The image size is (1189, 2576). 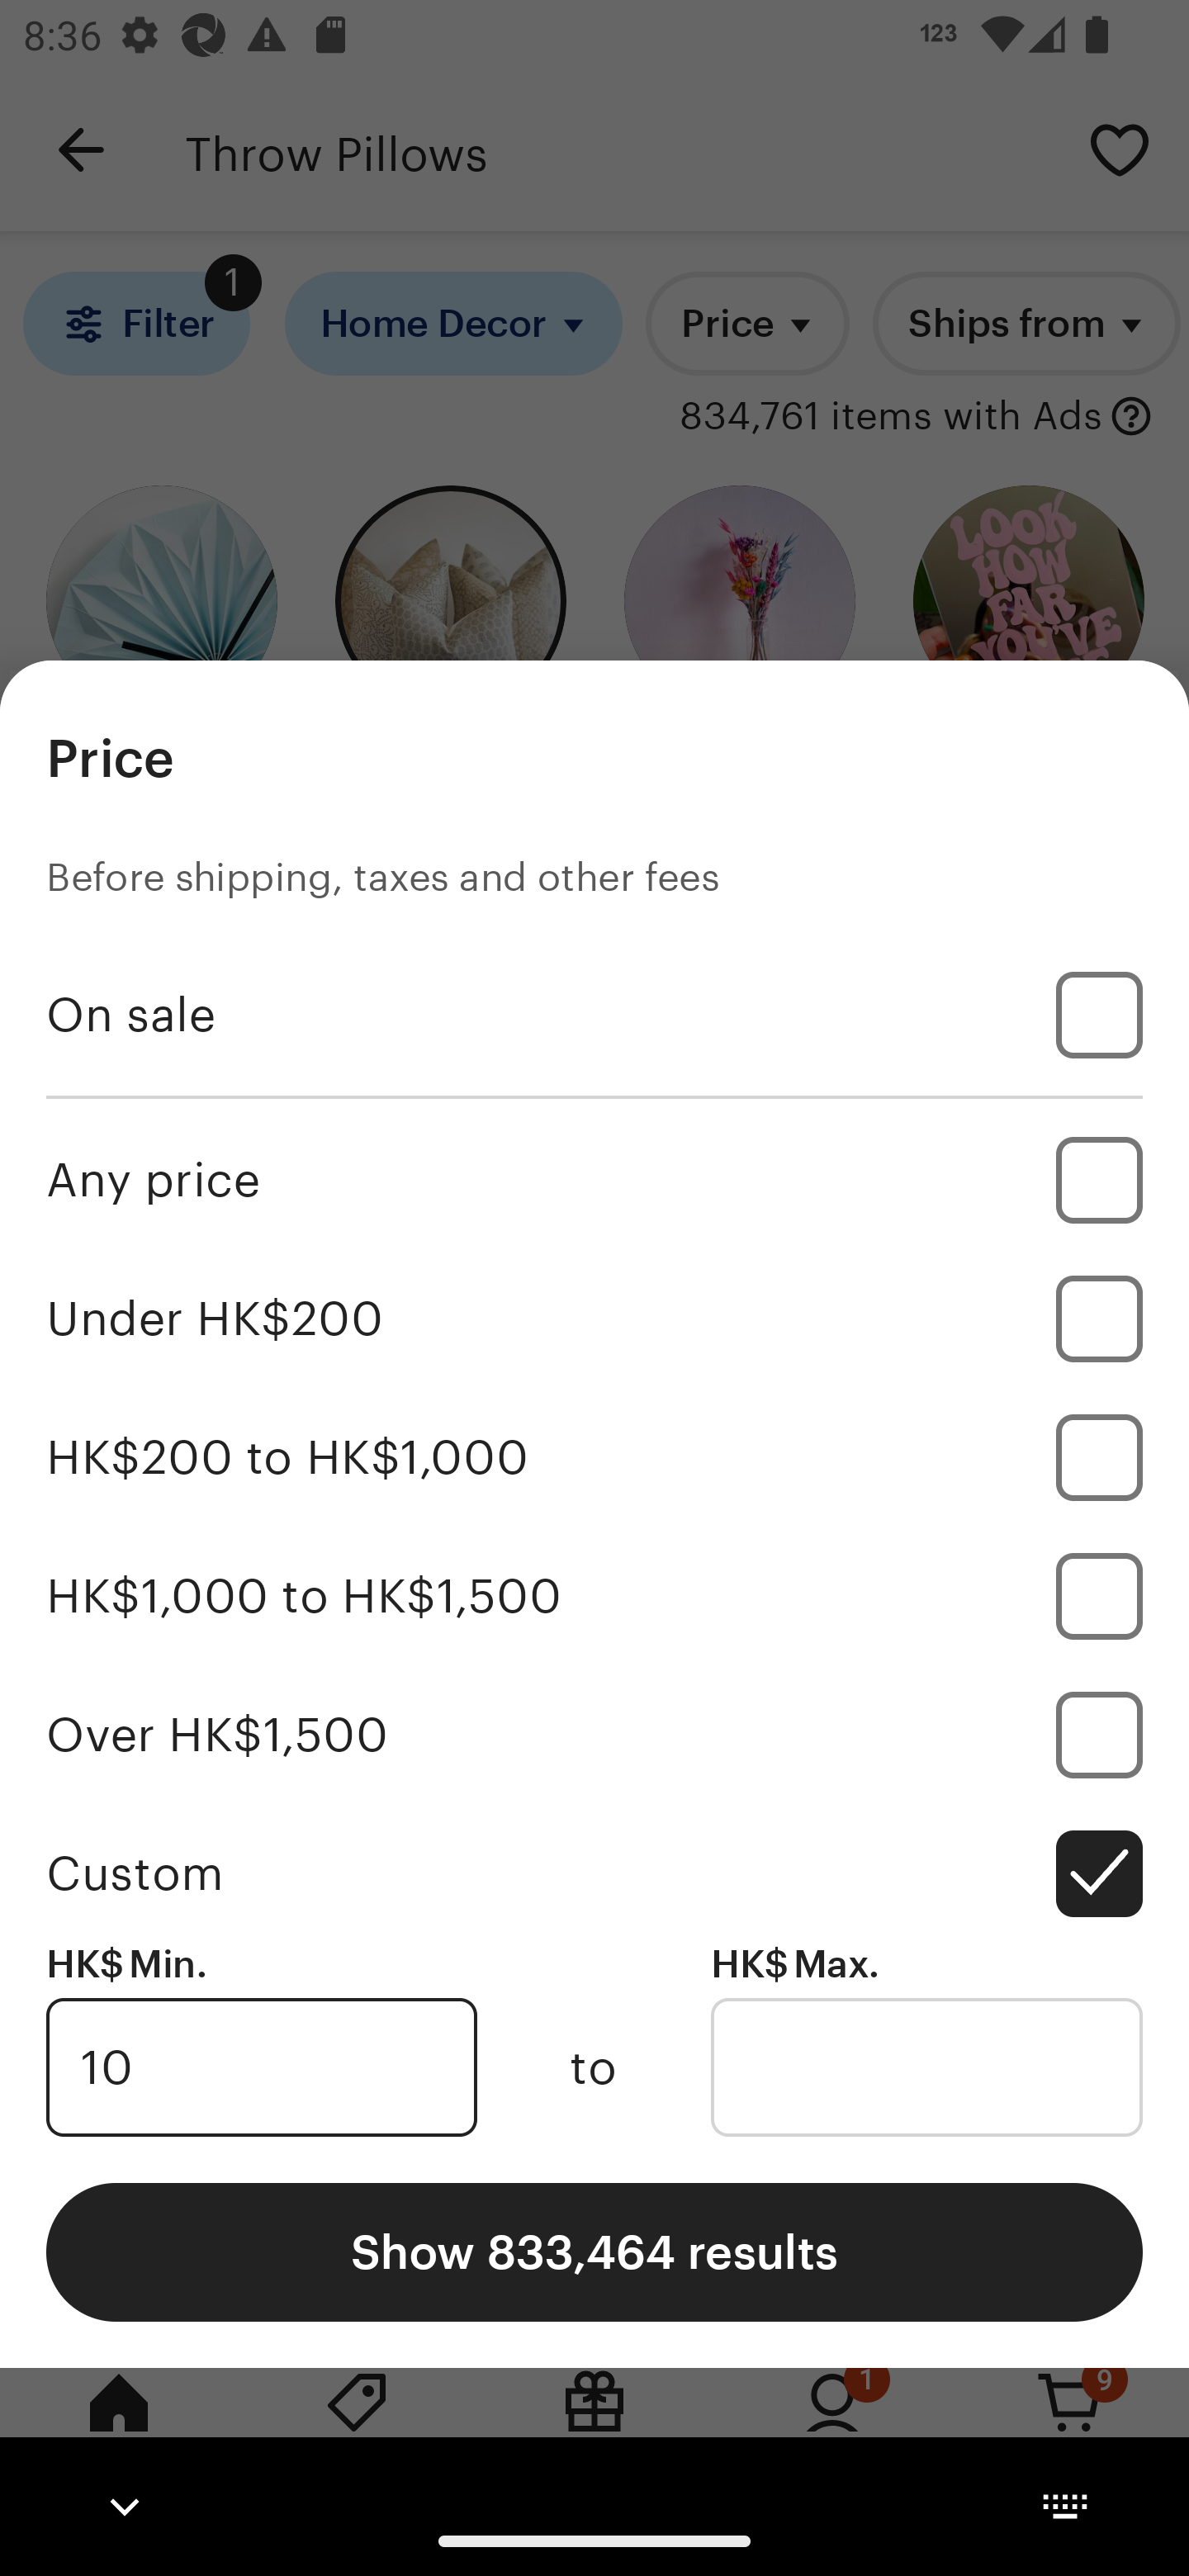 I want to click on HK$1,000 to HK$1,500, so click(x=594, y=1595).